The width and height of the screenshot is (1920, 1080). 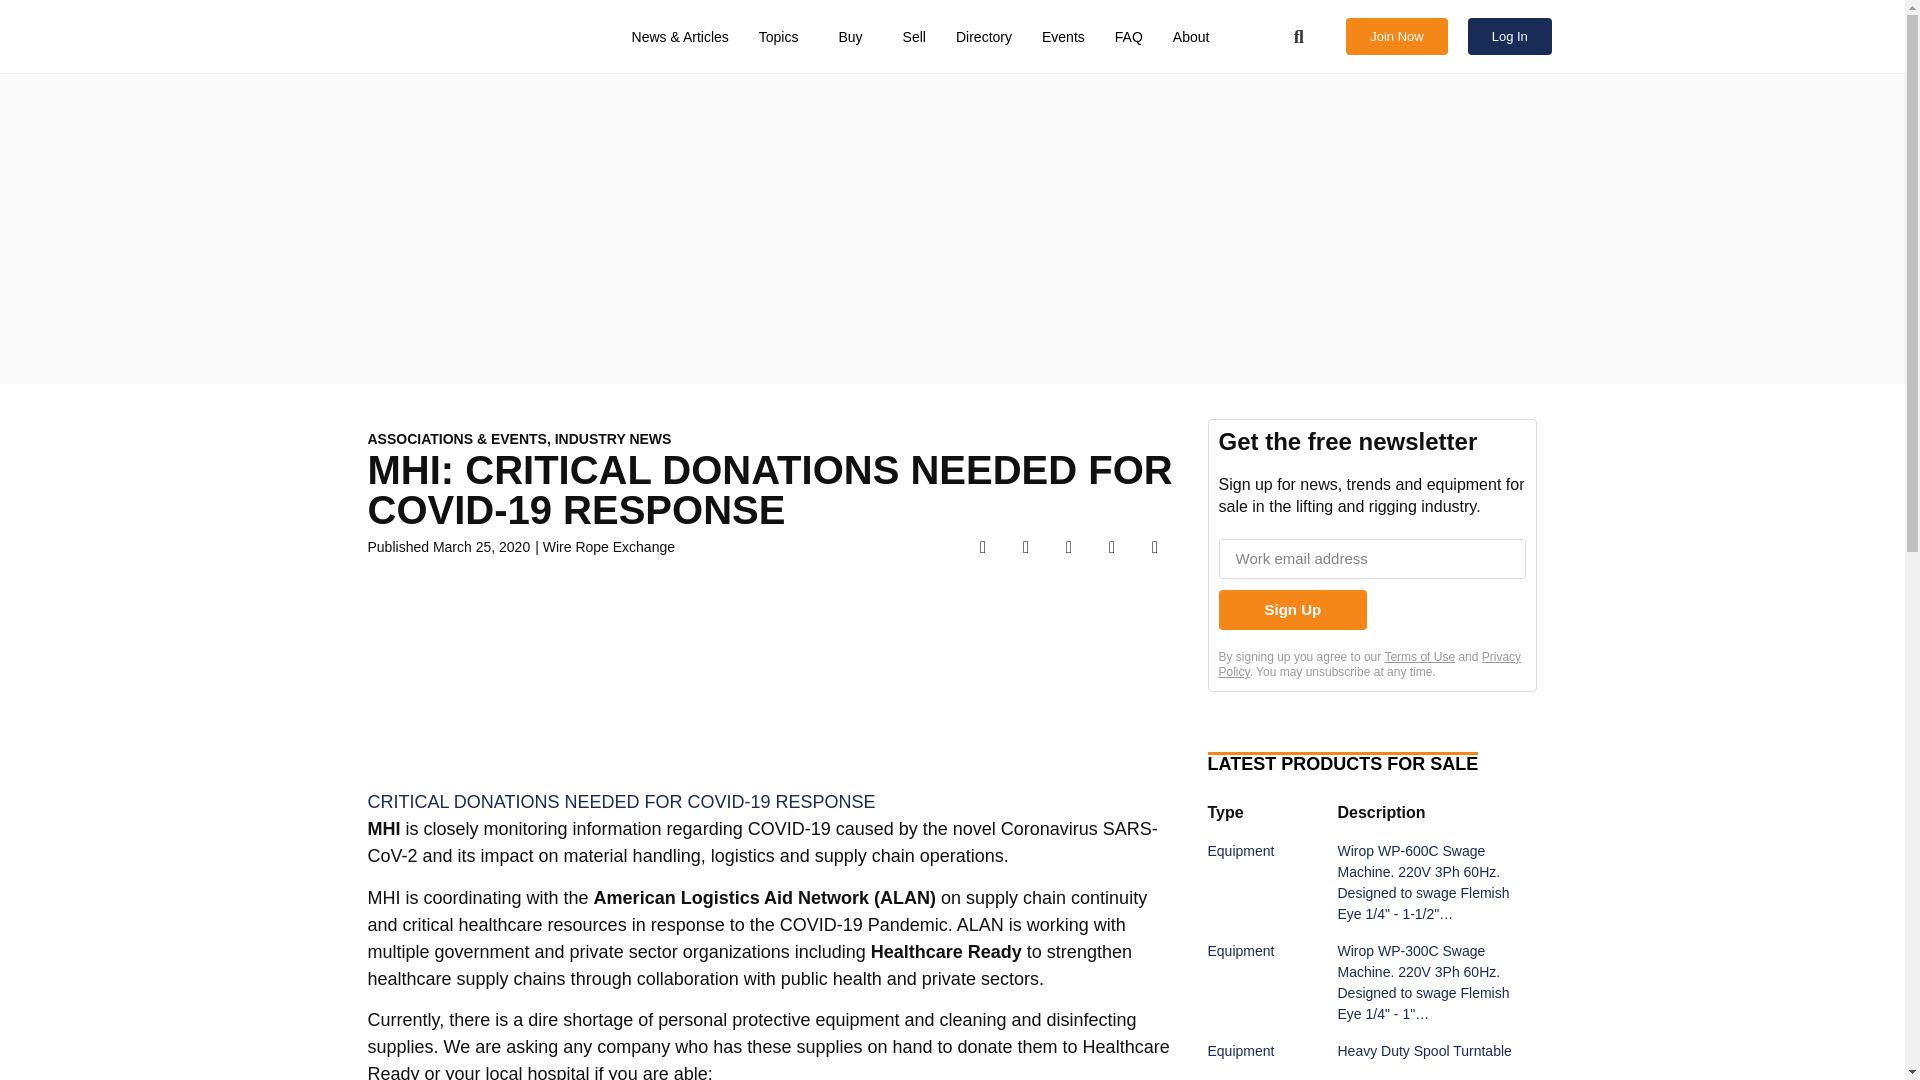 What do you see at coordinates (784, 37) in the screenshot?
I see `Topics` at bounding box center [784, 37].